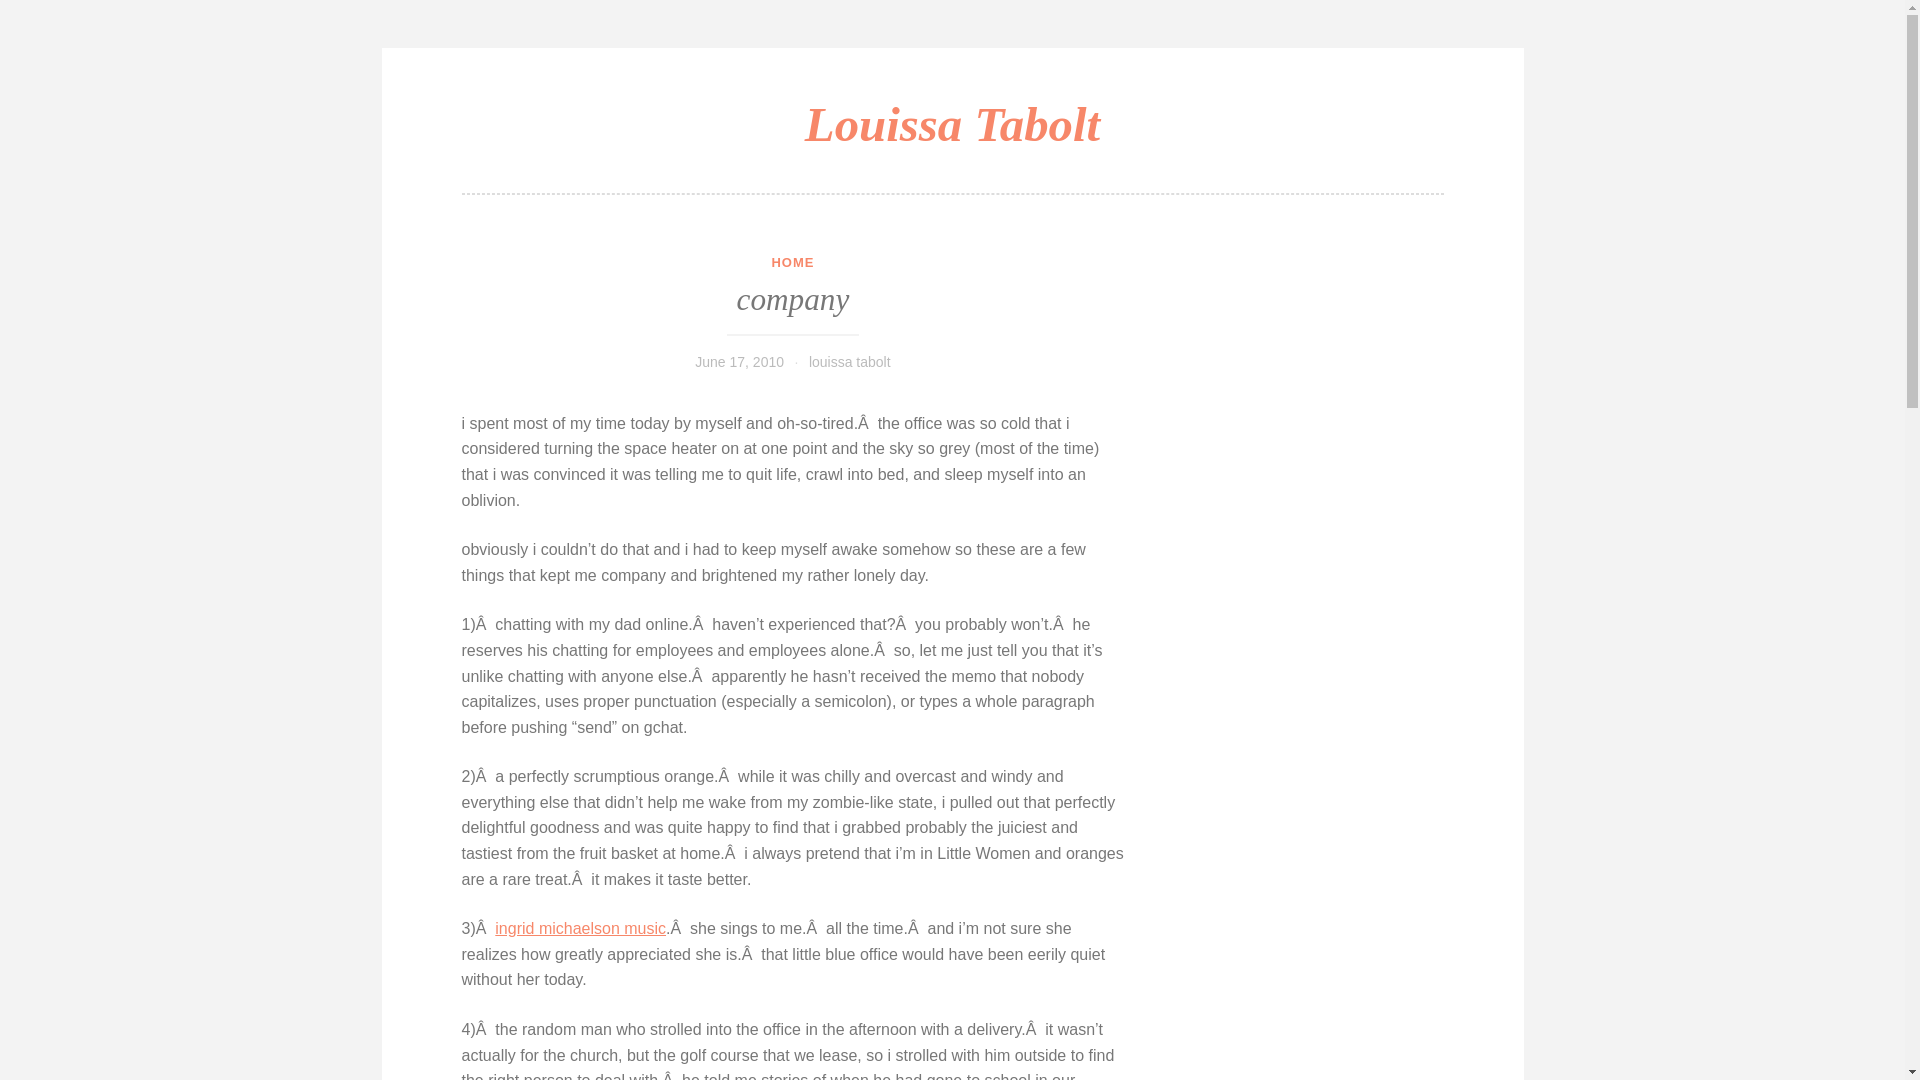 This screenshot has height=1080, width=1920. I want to click on June 17, 2010, so click(739, 362).